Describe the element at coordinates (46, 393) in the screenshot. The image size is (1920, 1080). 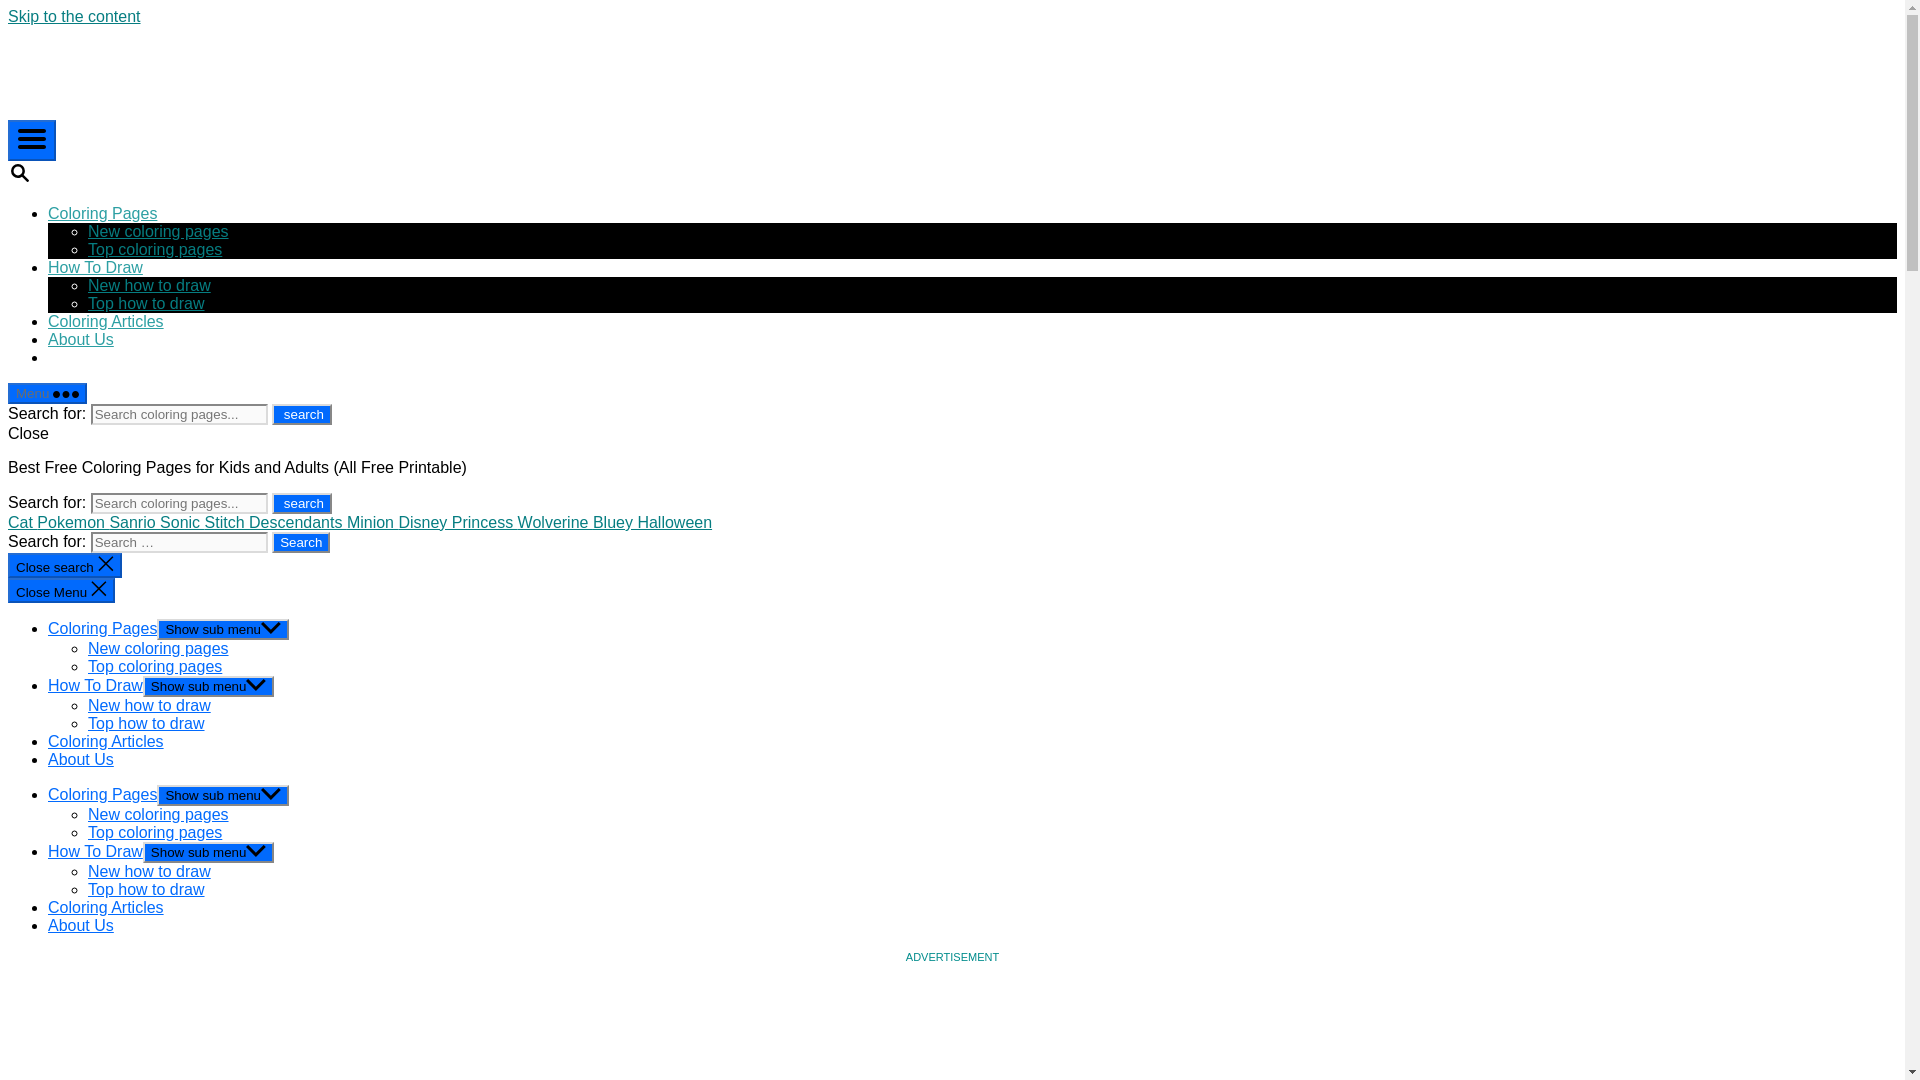
I see `Menu` at that location.